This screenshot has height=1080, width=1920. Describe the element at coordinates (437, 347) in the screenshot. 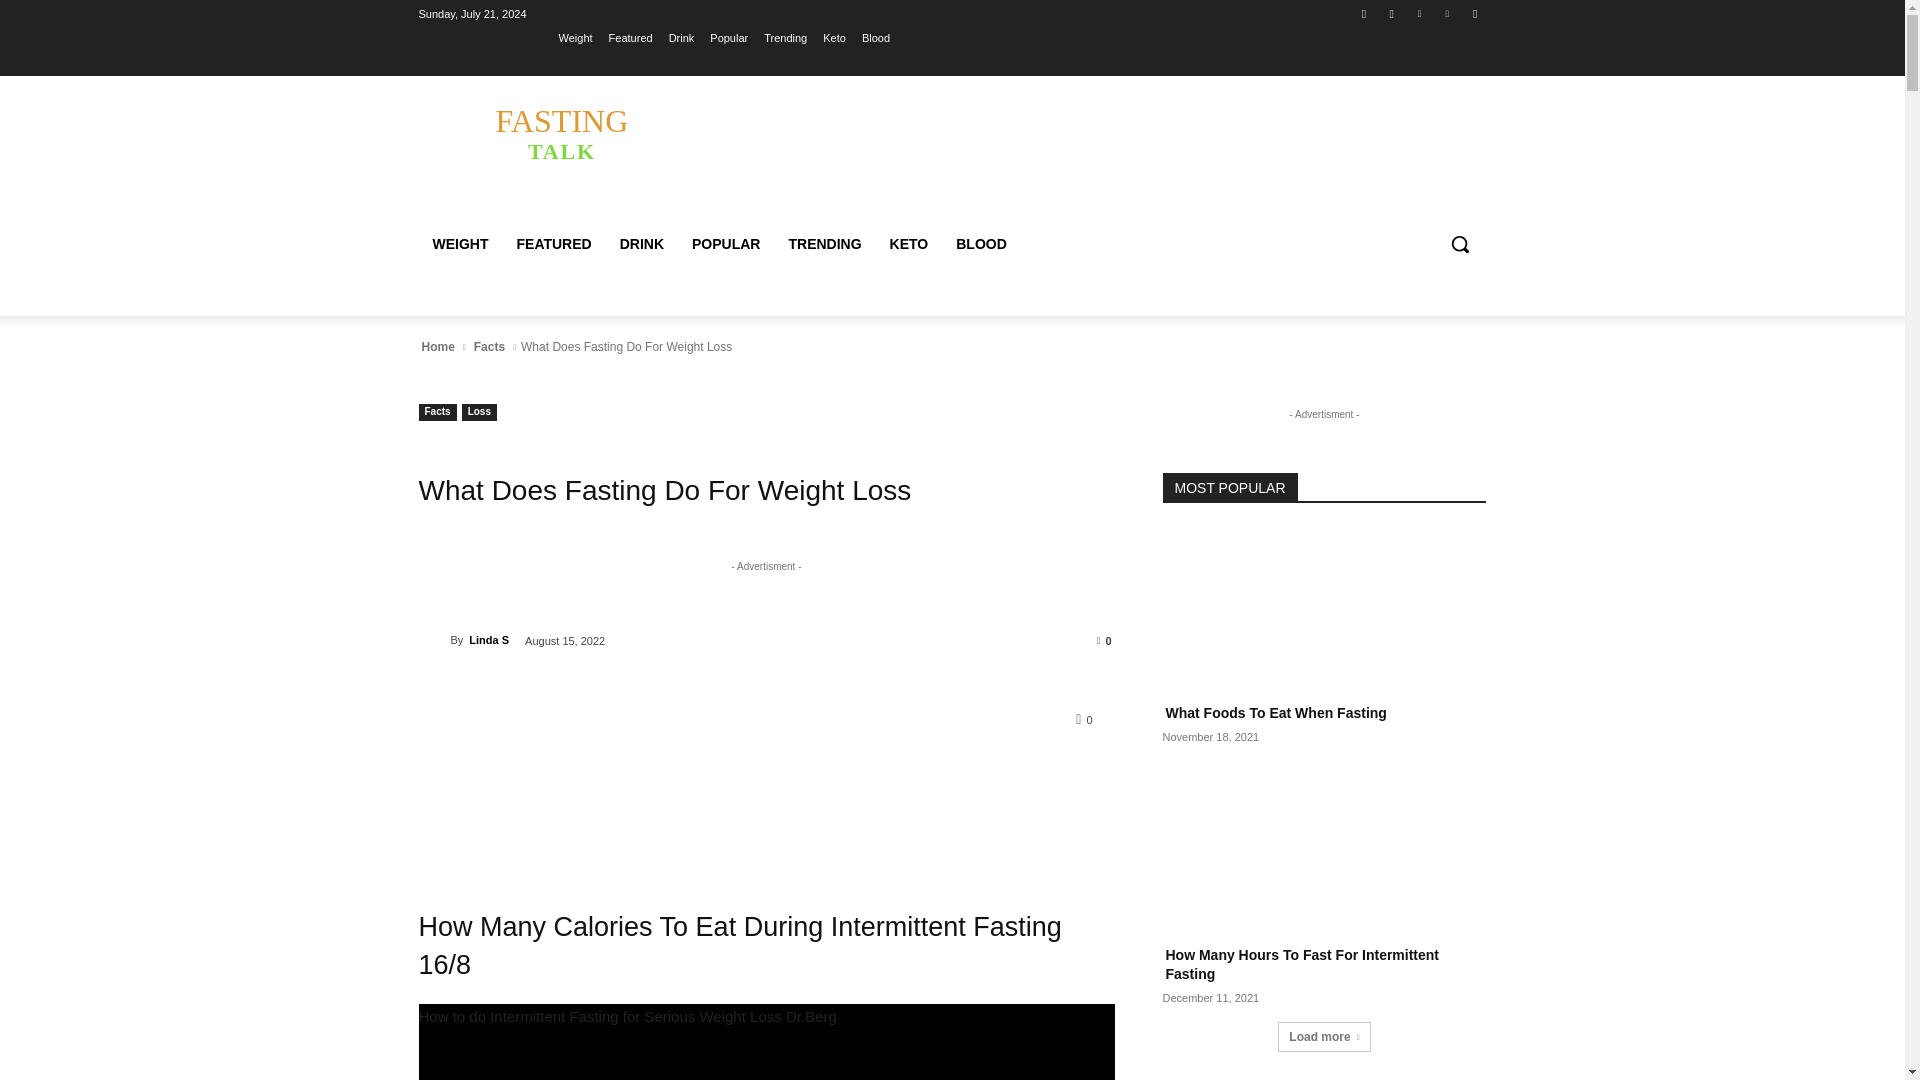

I see `KETO` at that location.